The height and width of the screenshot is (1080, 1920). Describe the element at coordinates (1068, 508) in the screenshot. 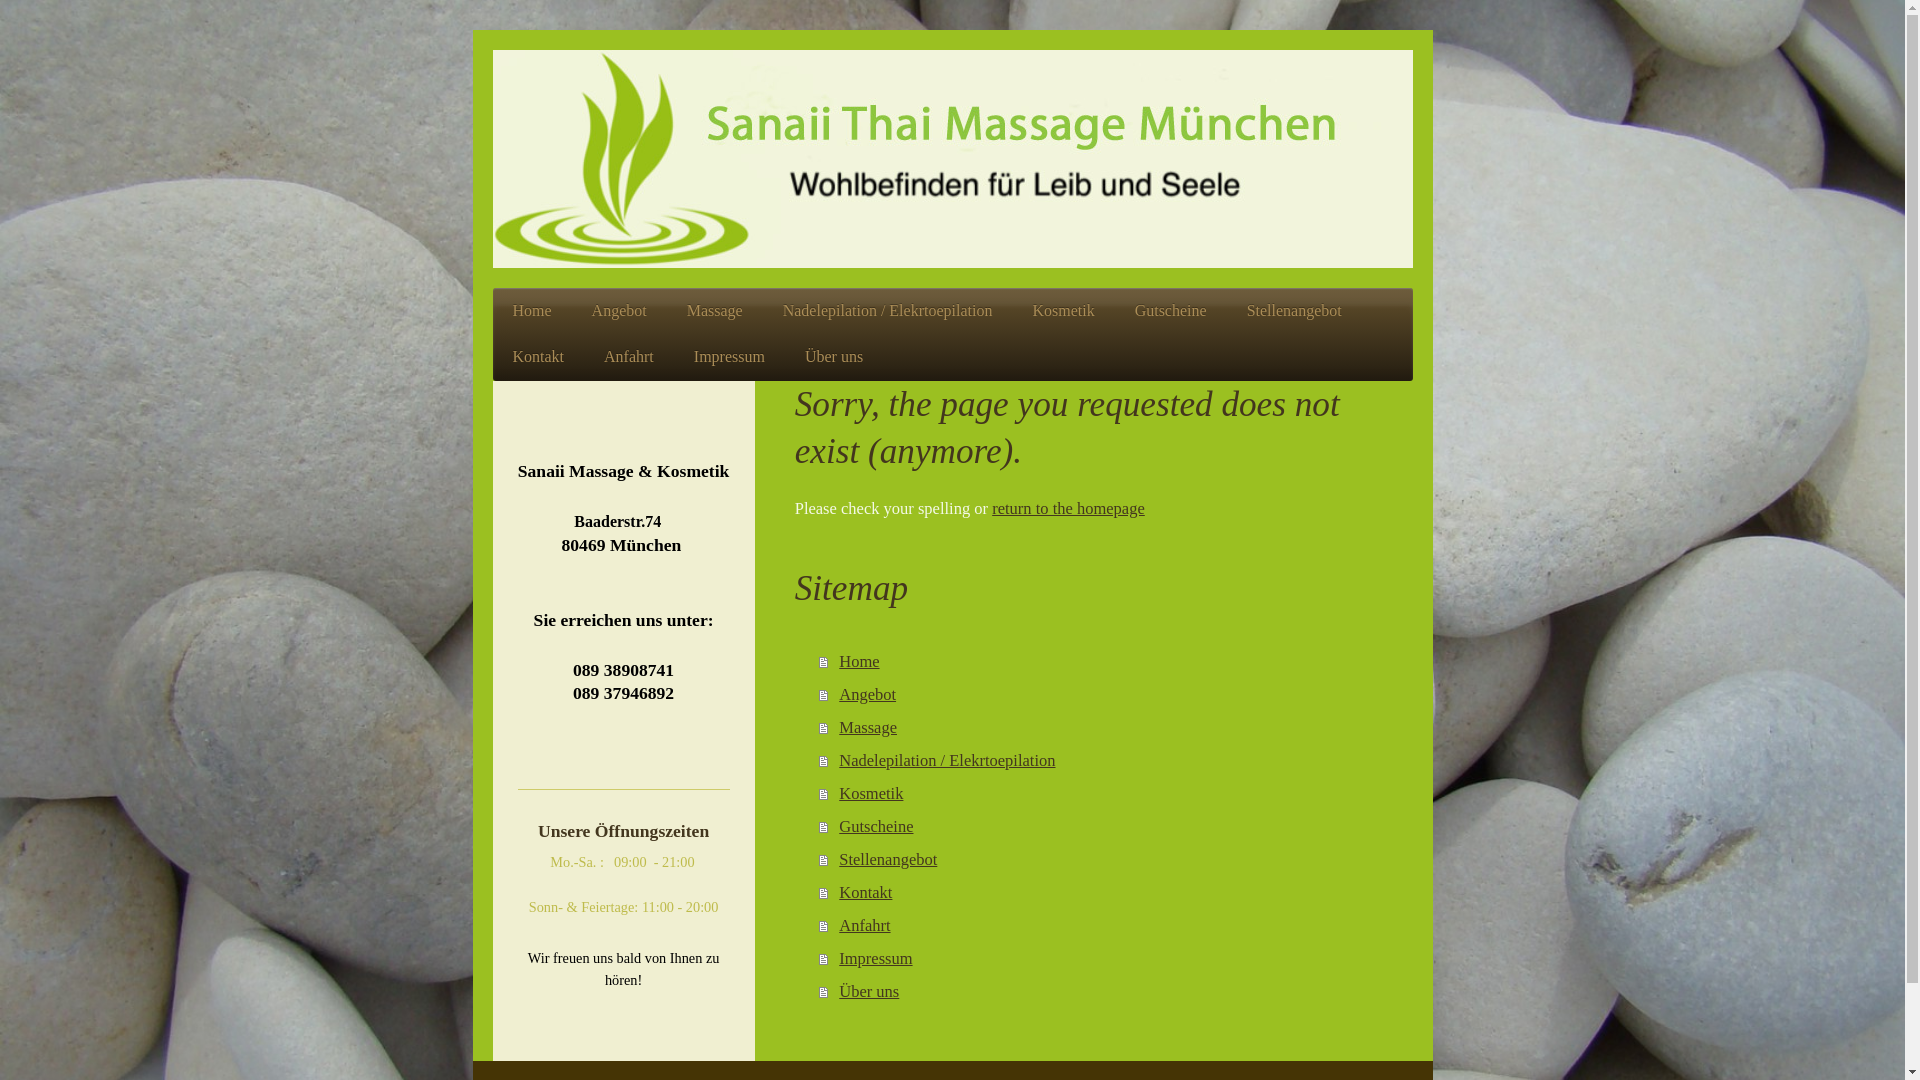

I see `return to the homepage` at that location.